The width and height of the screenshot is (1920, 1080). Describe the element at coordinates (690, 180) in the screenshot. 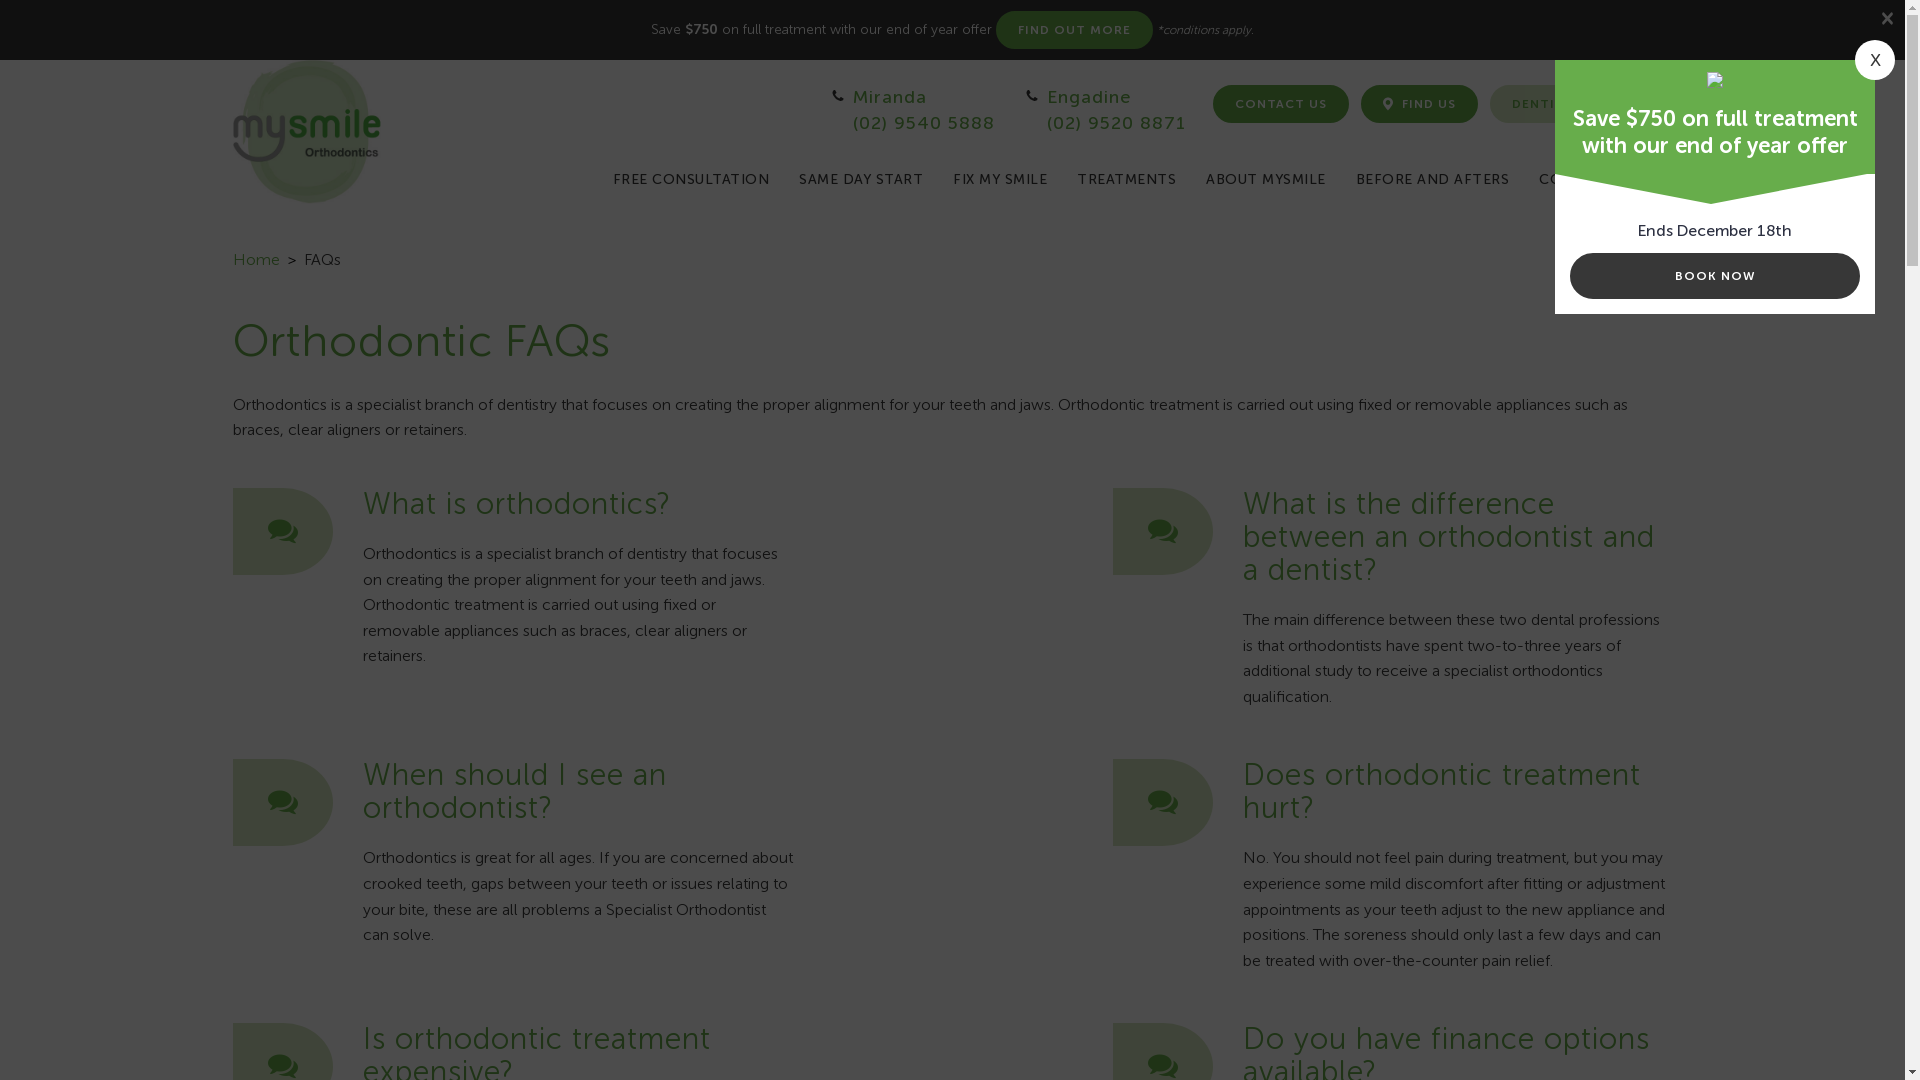

I see `FREE CONSULTATION` at that location.